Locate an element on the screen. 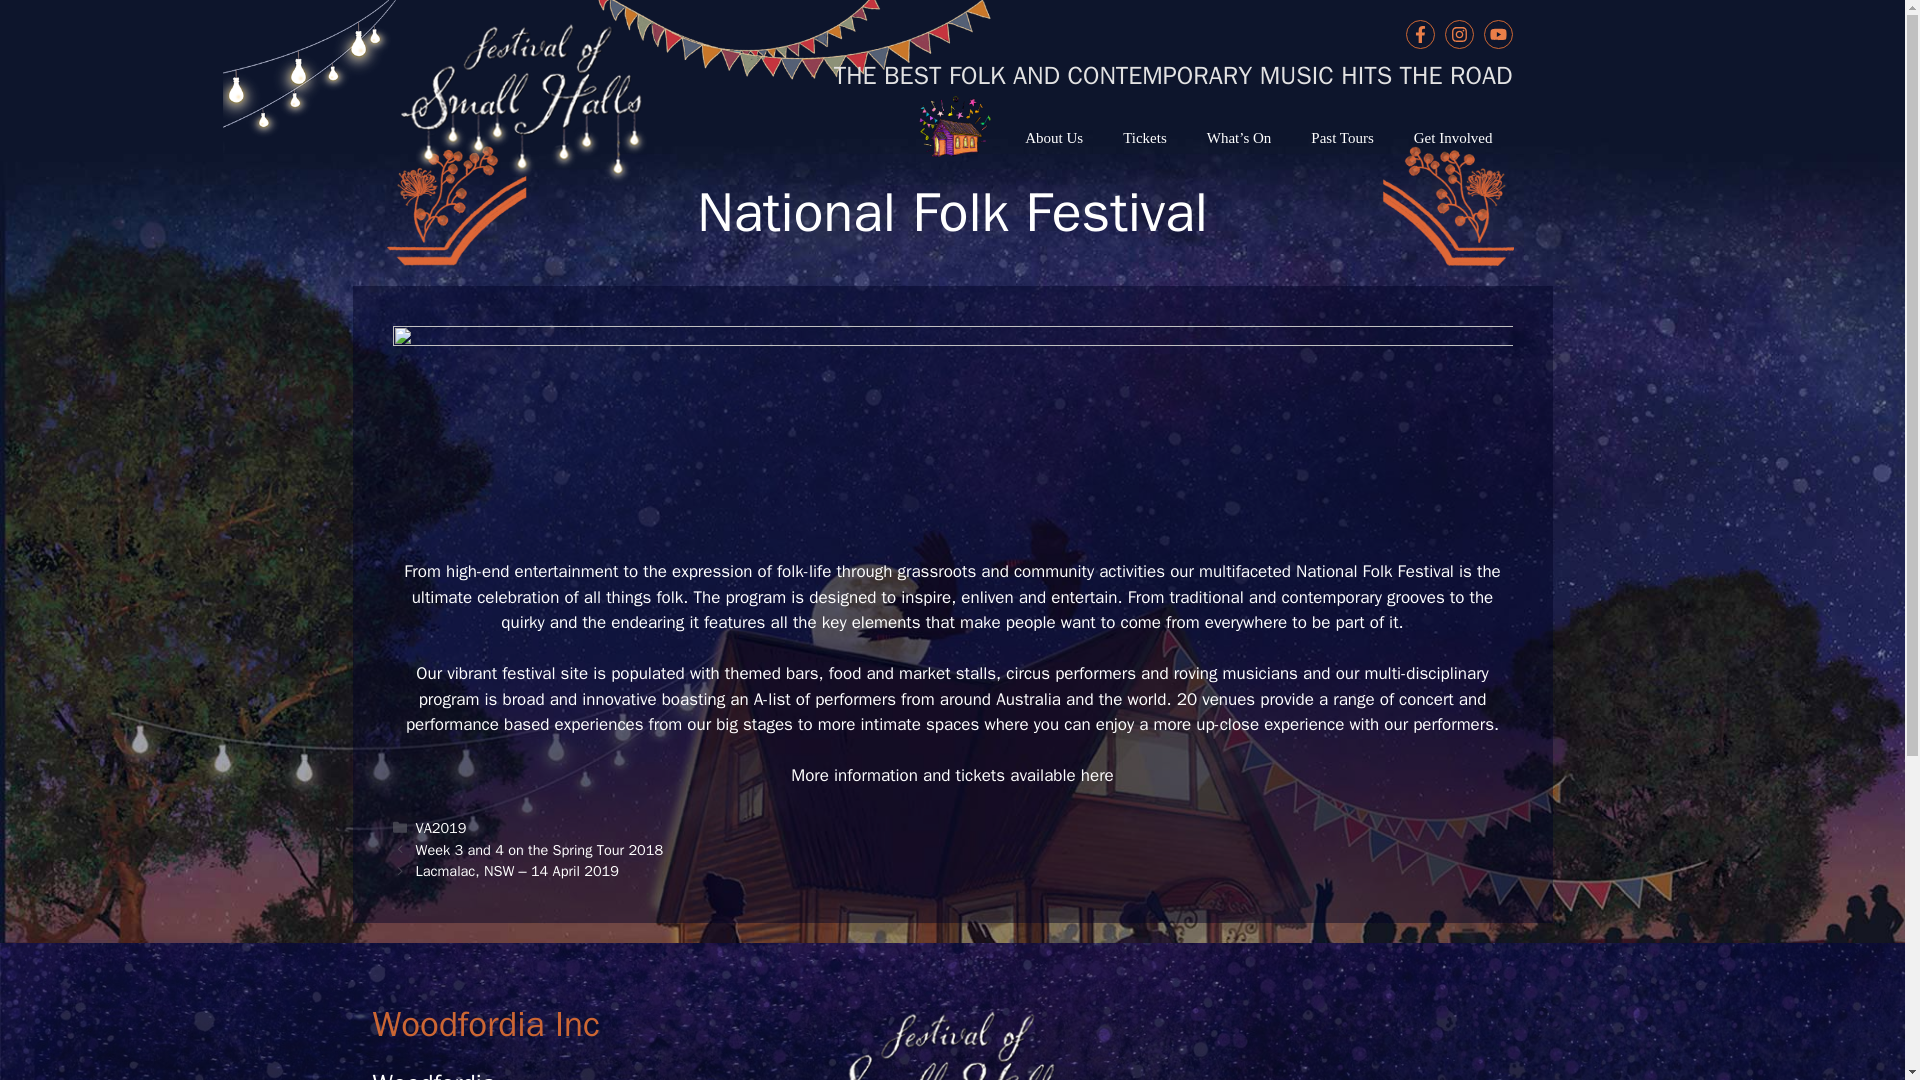  Get Involved is located at coordinates (1452, 138).